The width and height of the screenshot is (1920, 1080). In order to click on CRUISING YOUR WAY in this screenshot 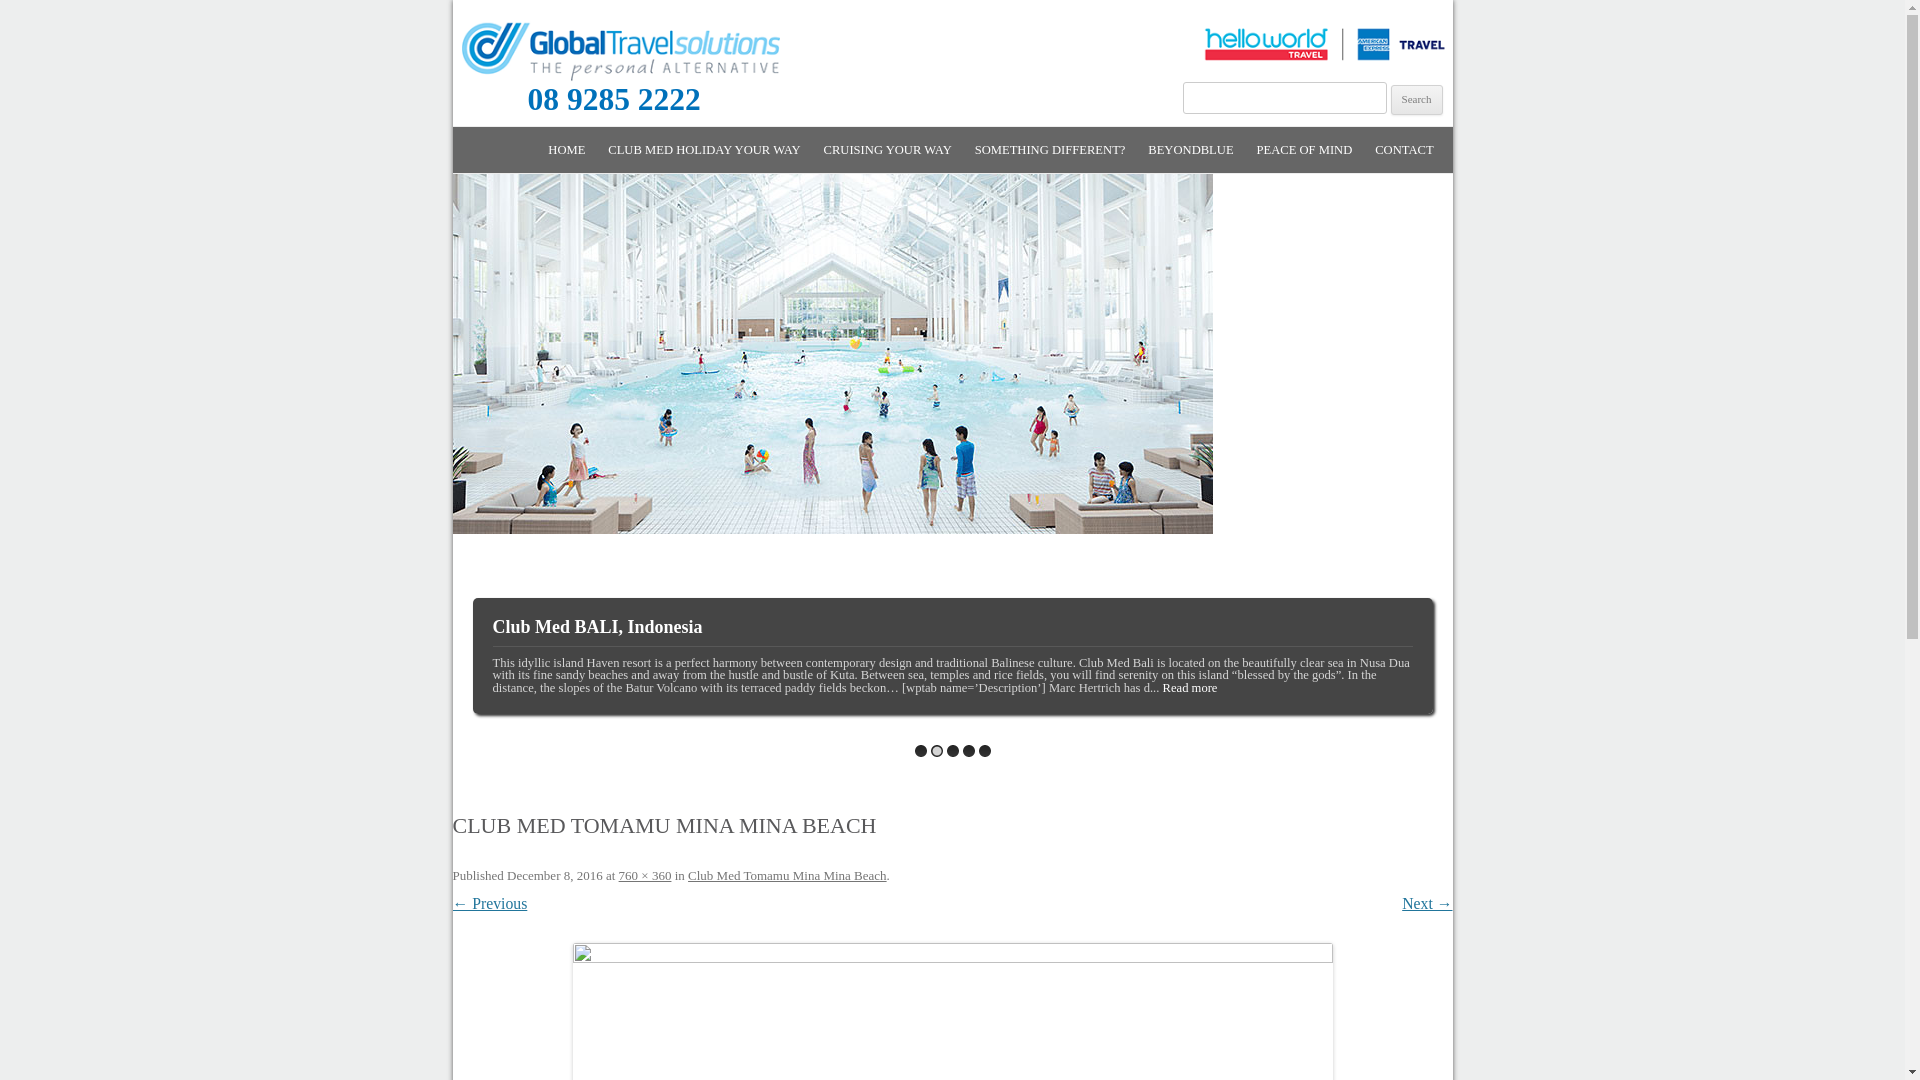, I will do `click(888, 150)`.